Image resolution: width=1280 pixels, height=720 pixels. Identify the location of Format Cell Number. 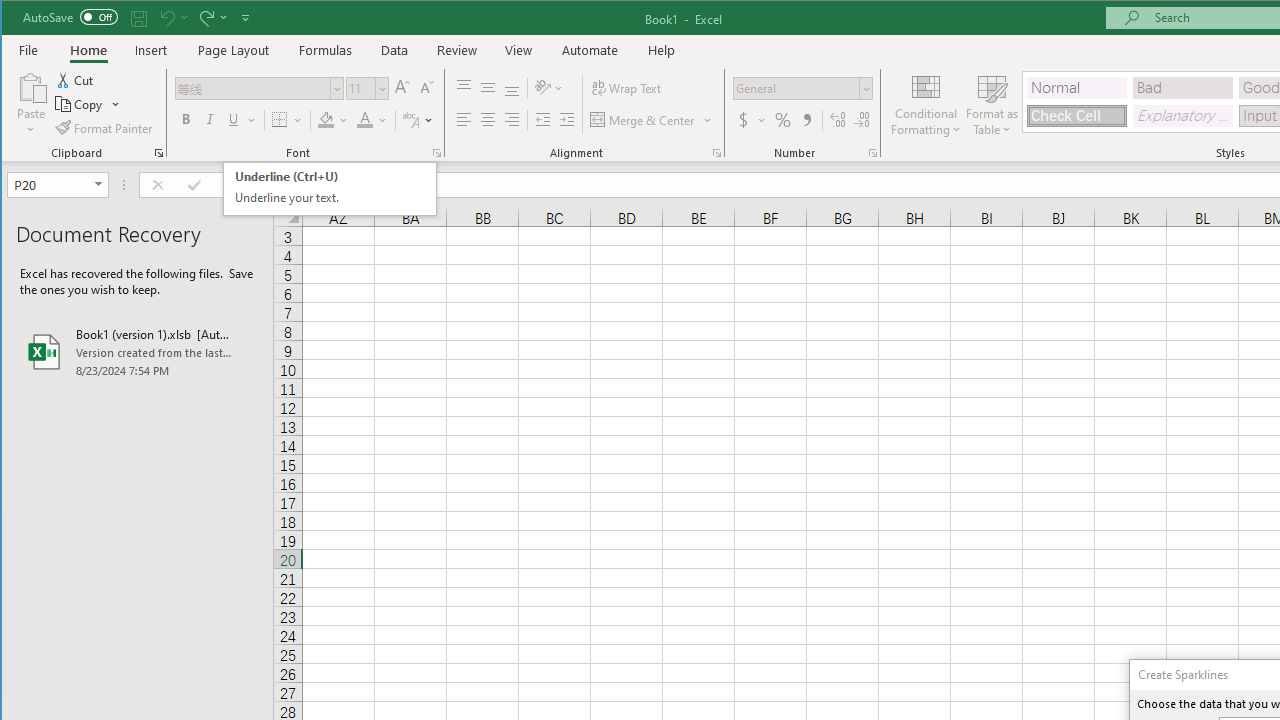
(872, 152).